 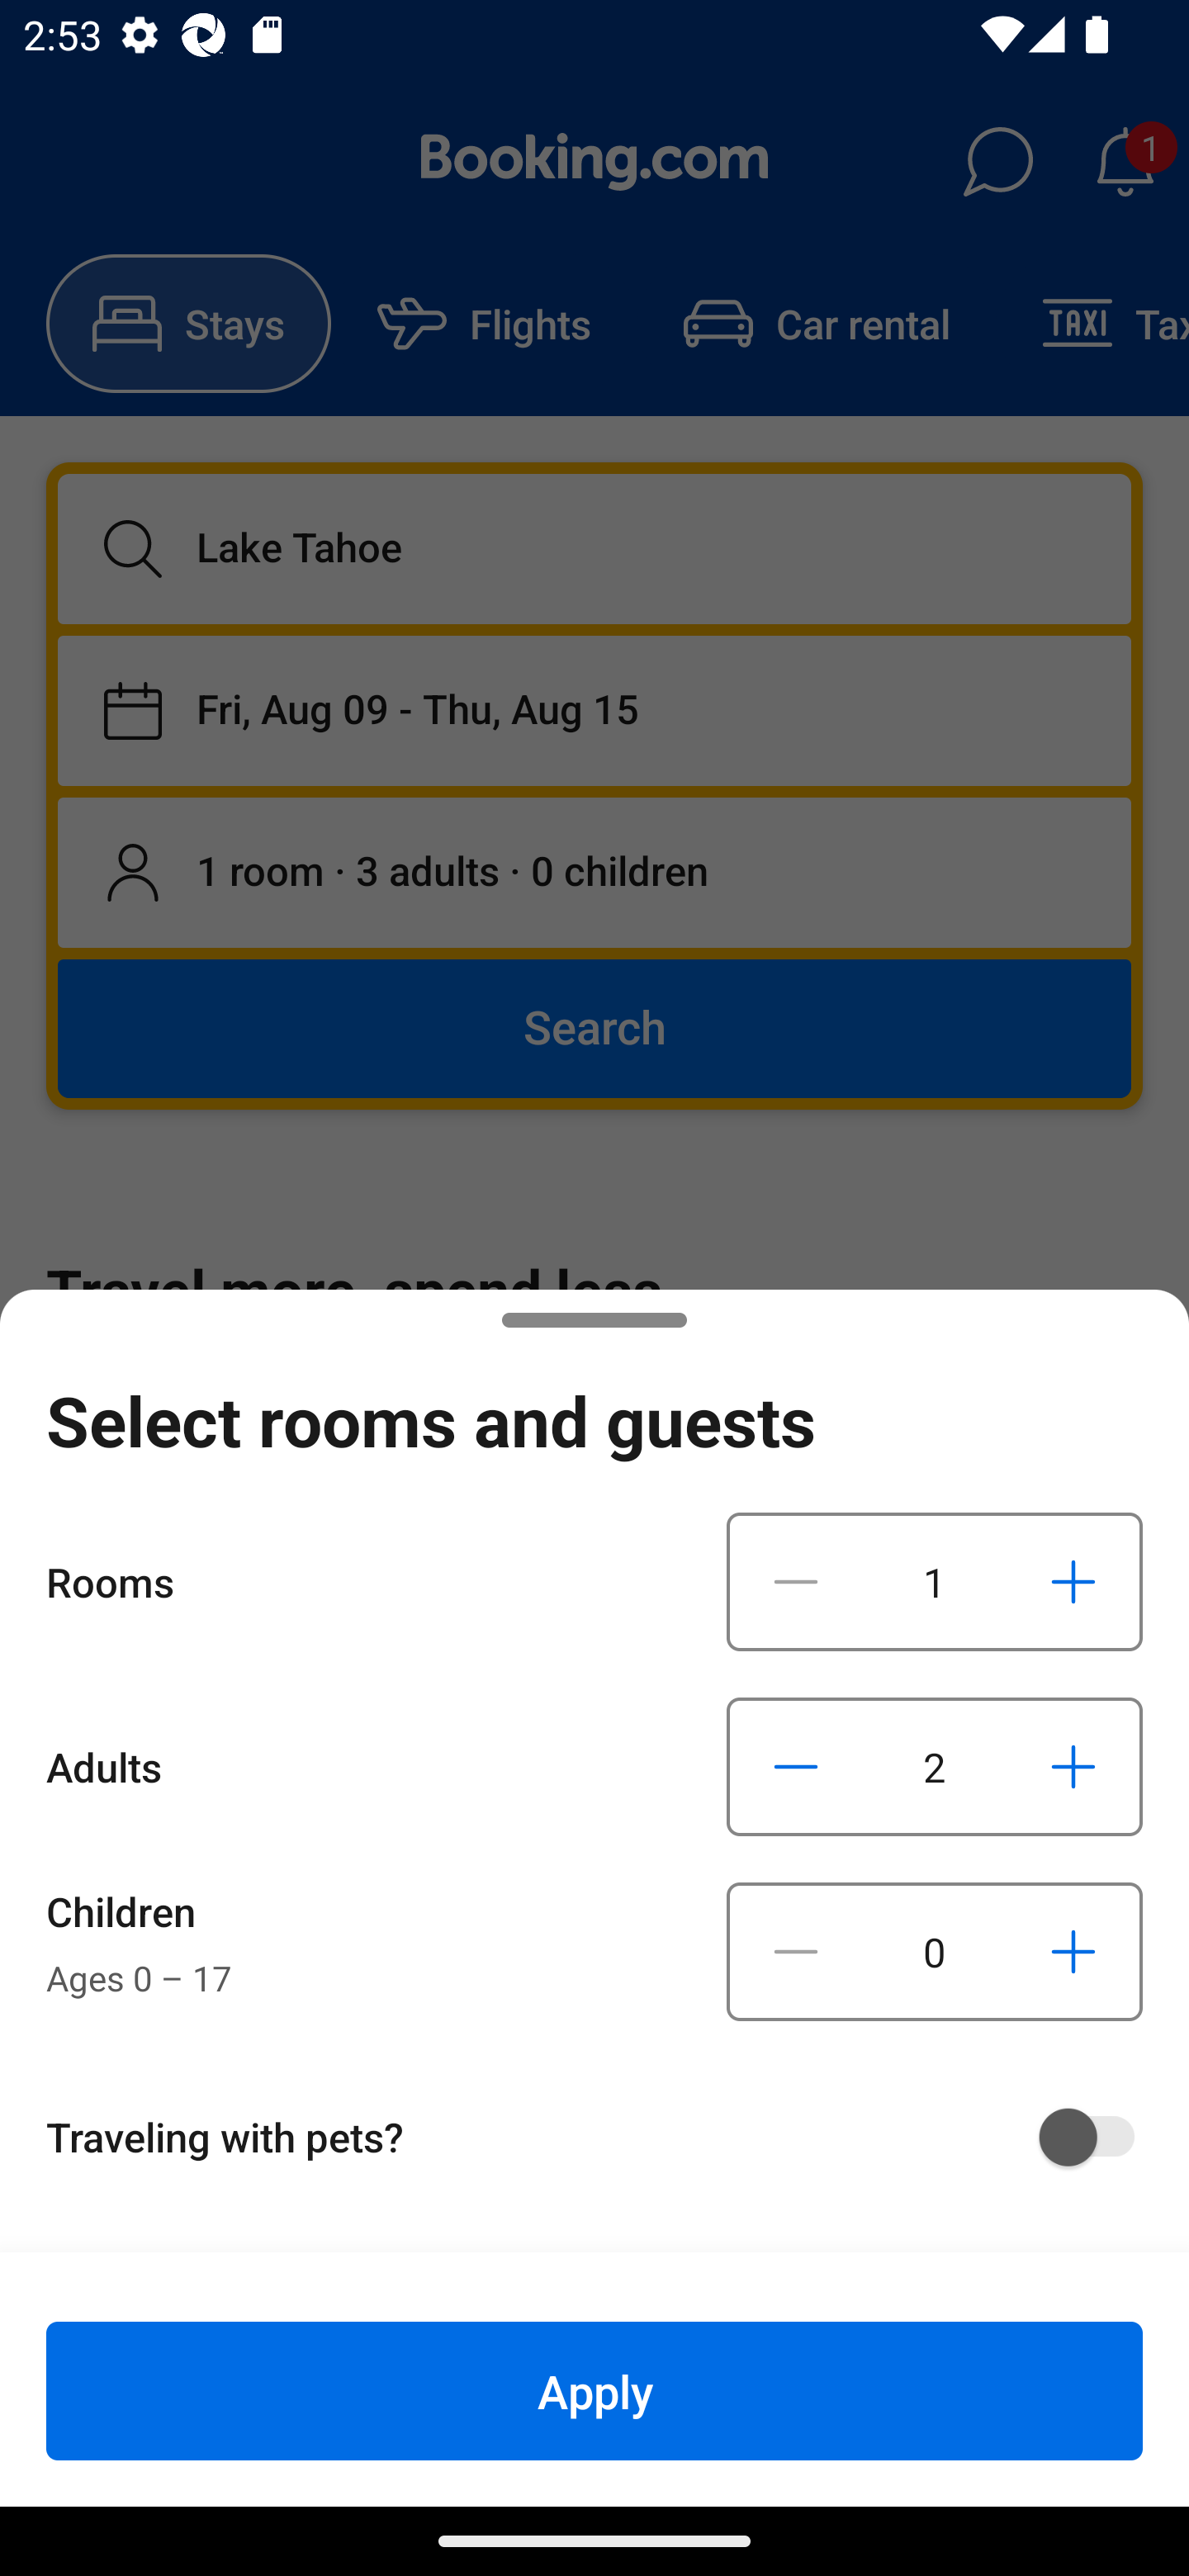 I want to click on Decrease, so click(x=796, y=1952).